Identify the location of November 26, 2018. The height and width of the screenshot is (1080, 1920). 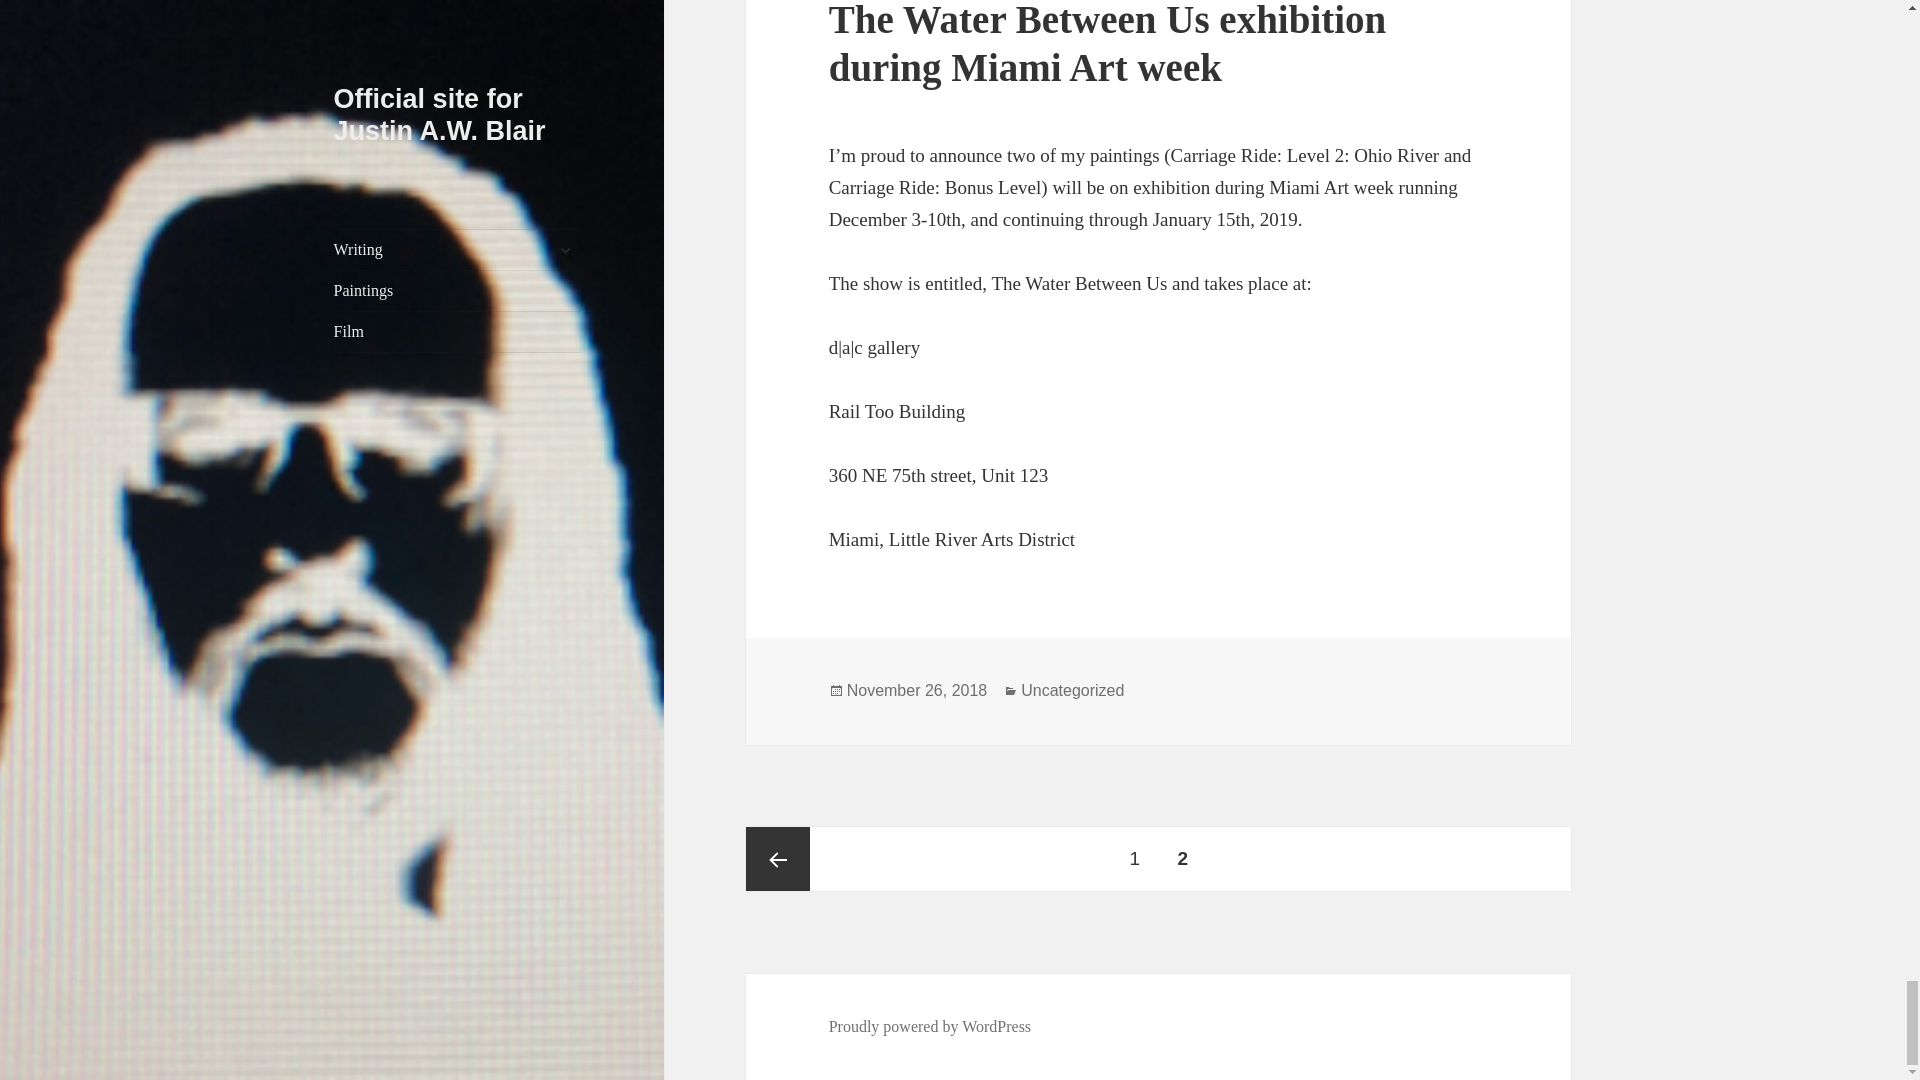
(917, 690).